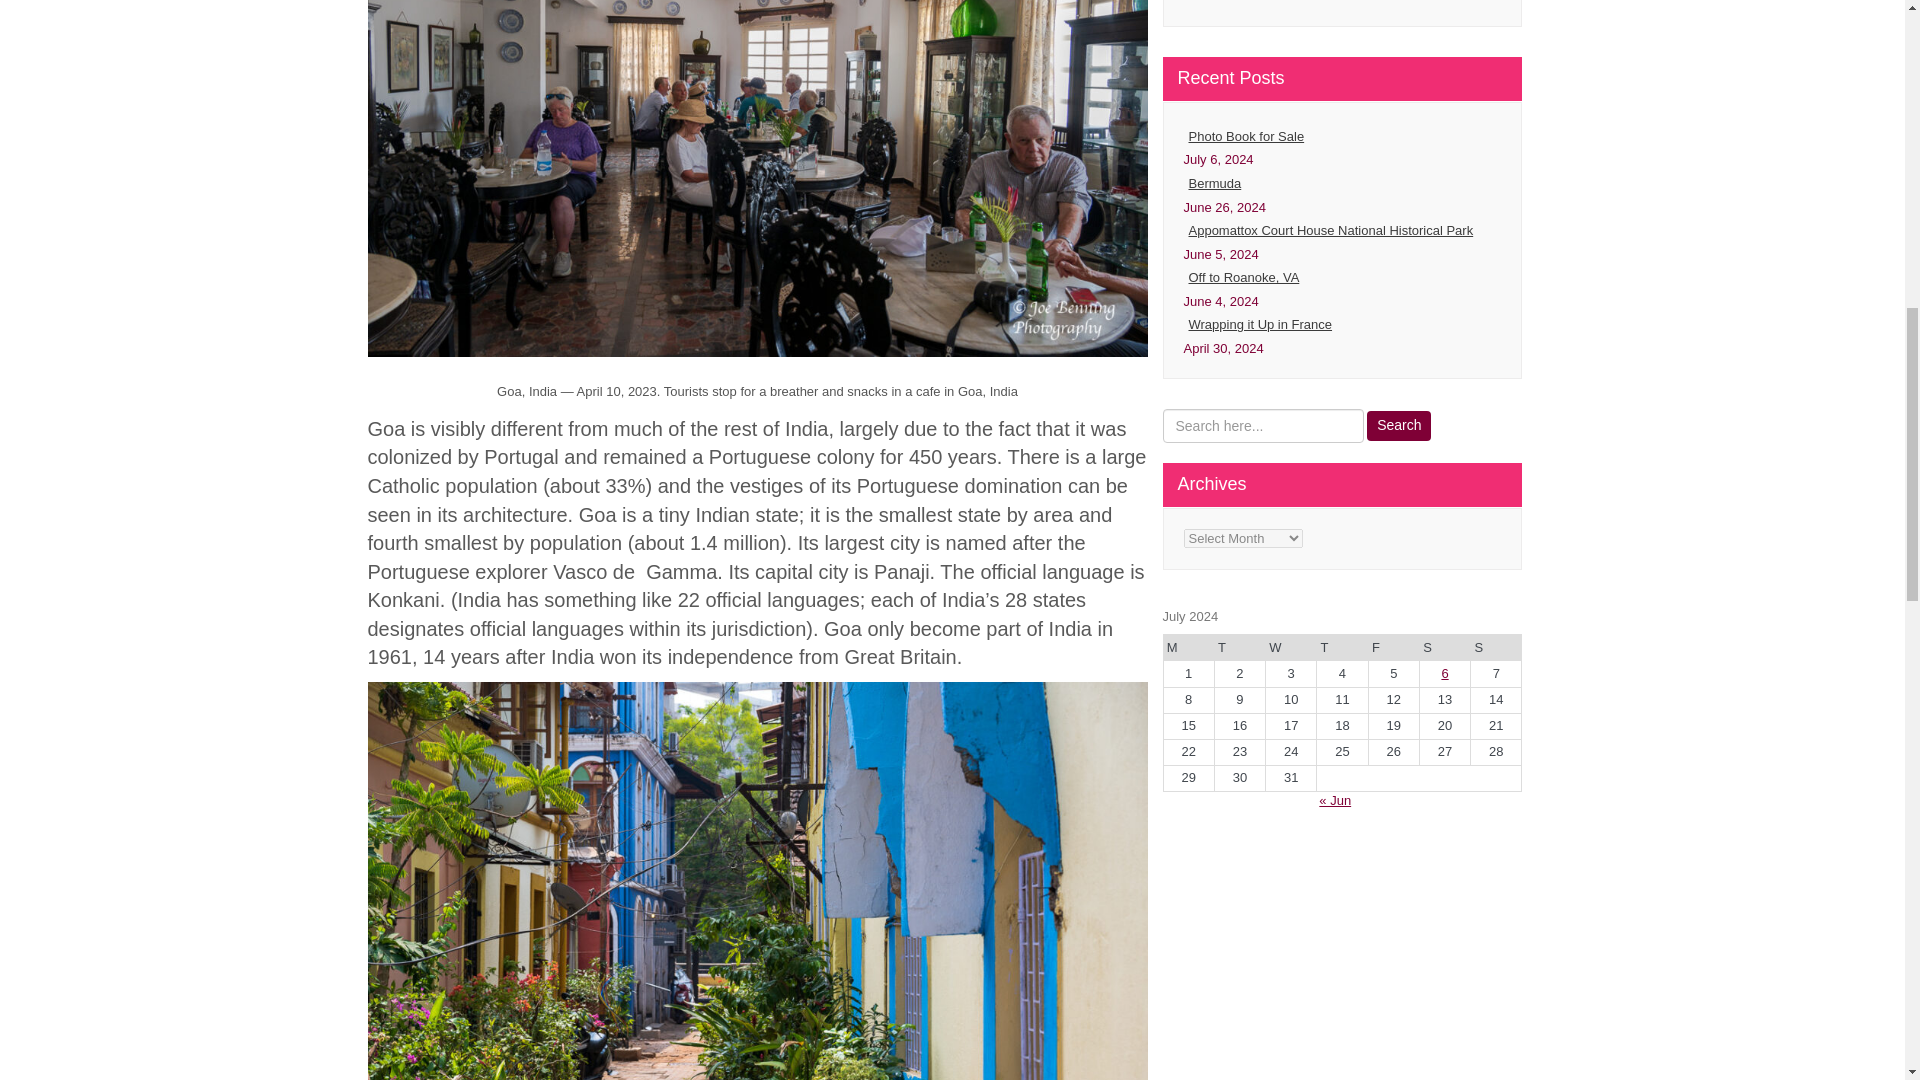 The height and width of the screenshot is (1080, 1920). What do you see at coordinates (1342, 3) in the screenshot?
I see `WordPress.org` at bounding box center [1342, 3].